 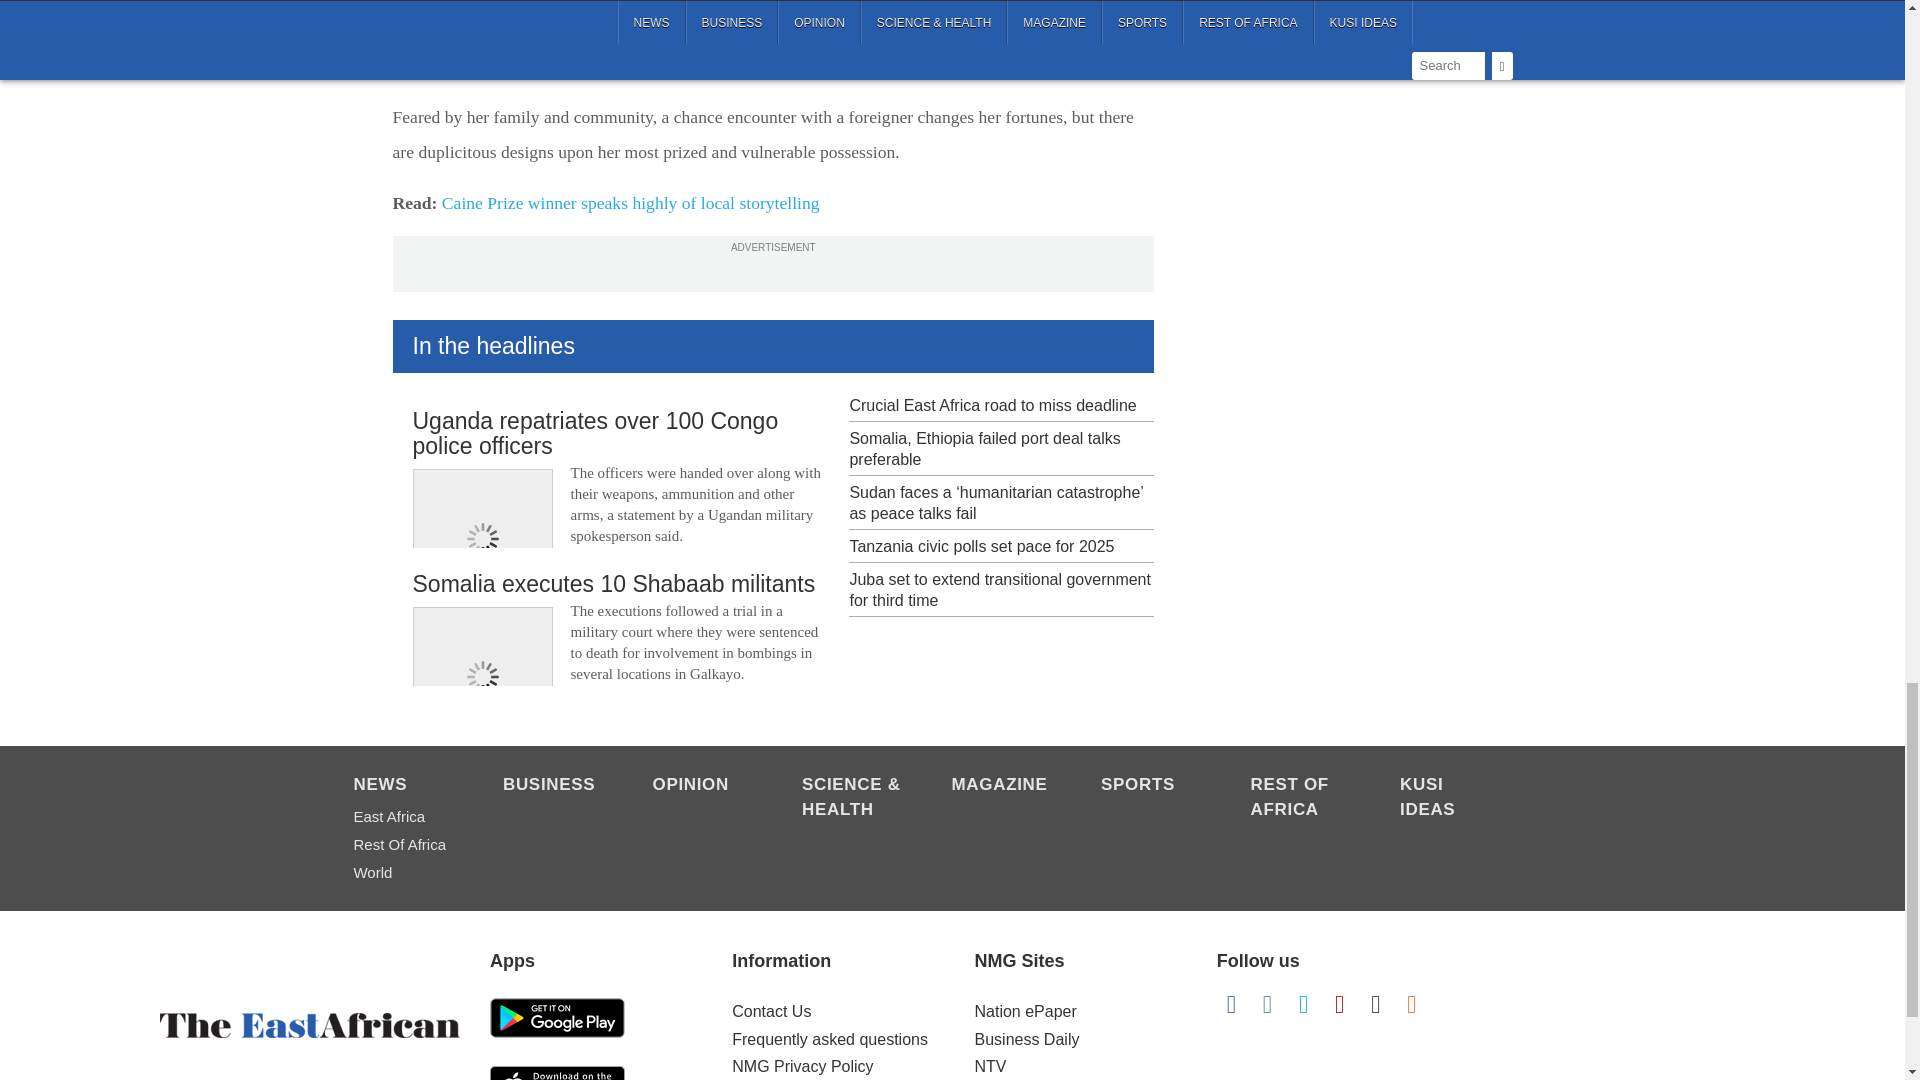 I want to click on Sports, so click(x=1152, y=786).